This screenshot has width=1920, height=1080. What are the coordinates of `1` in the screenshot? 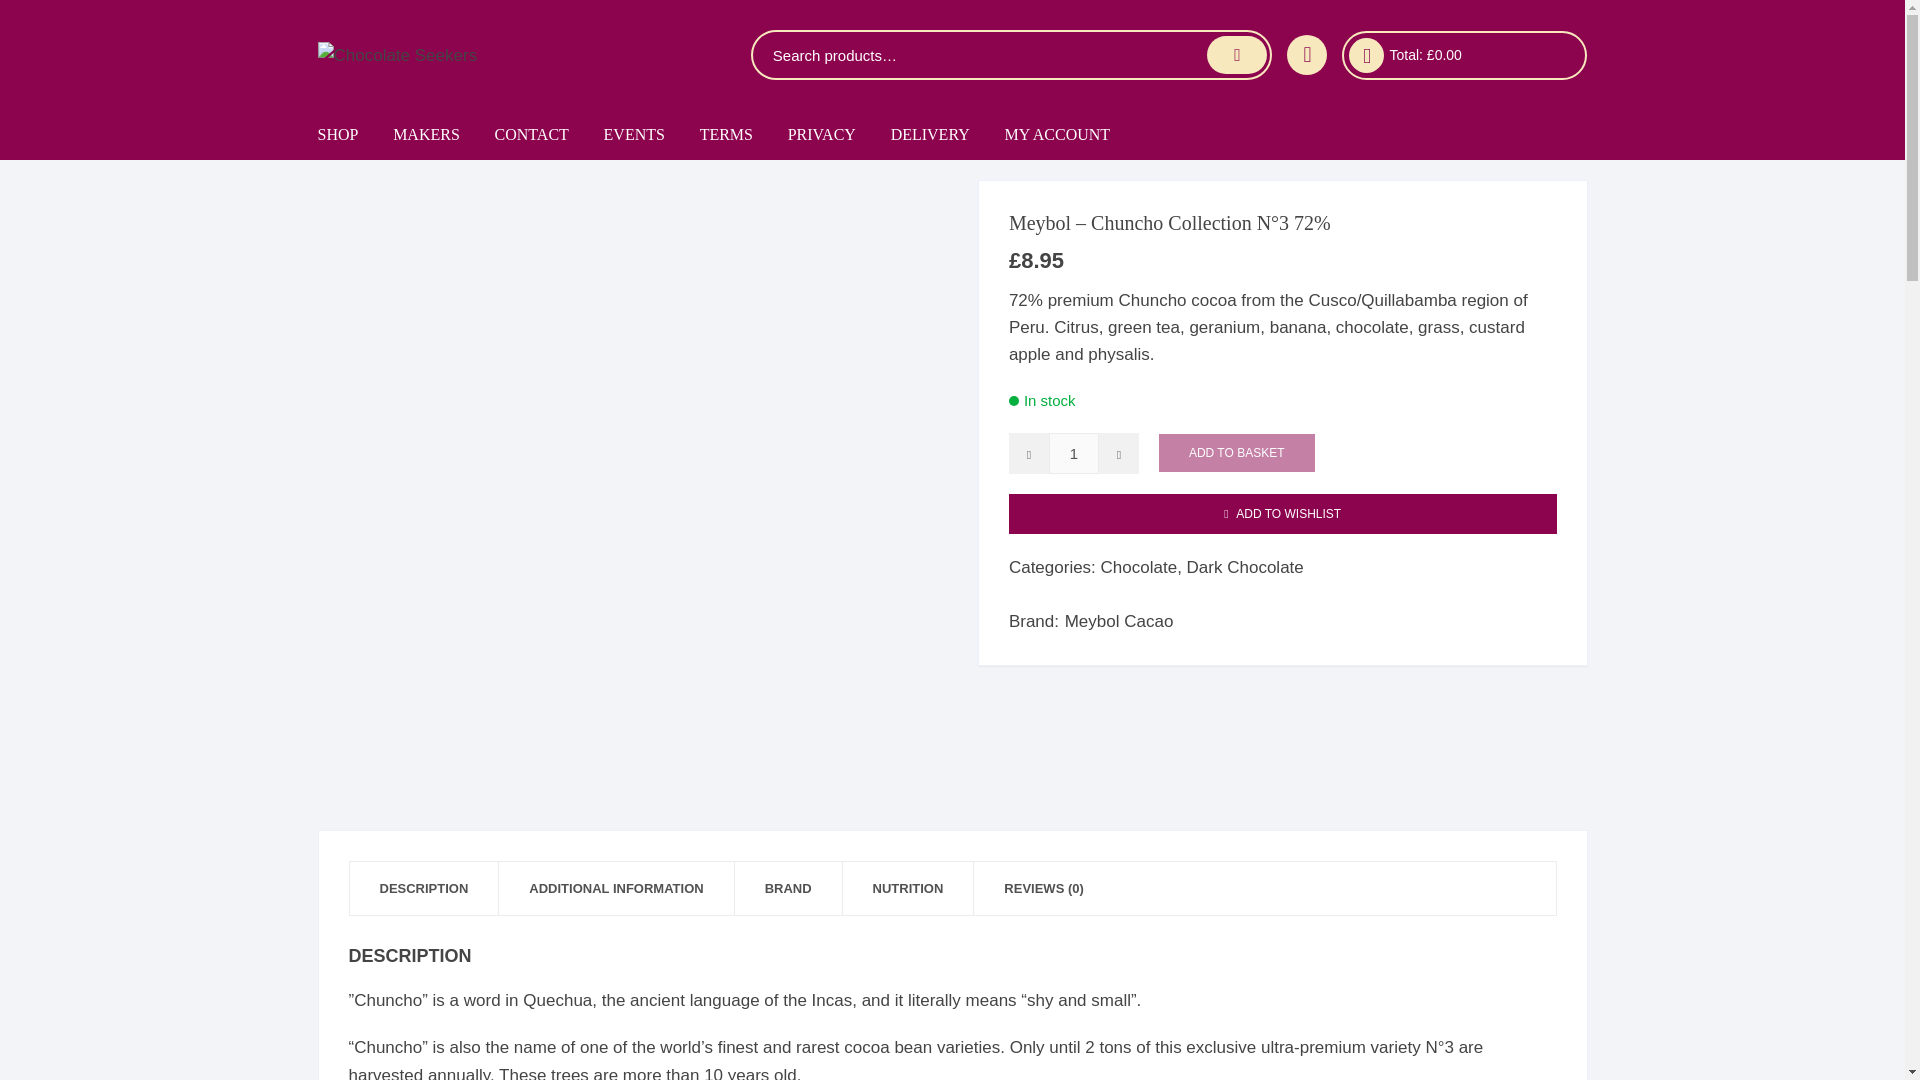 It's located at (1073, 454).